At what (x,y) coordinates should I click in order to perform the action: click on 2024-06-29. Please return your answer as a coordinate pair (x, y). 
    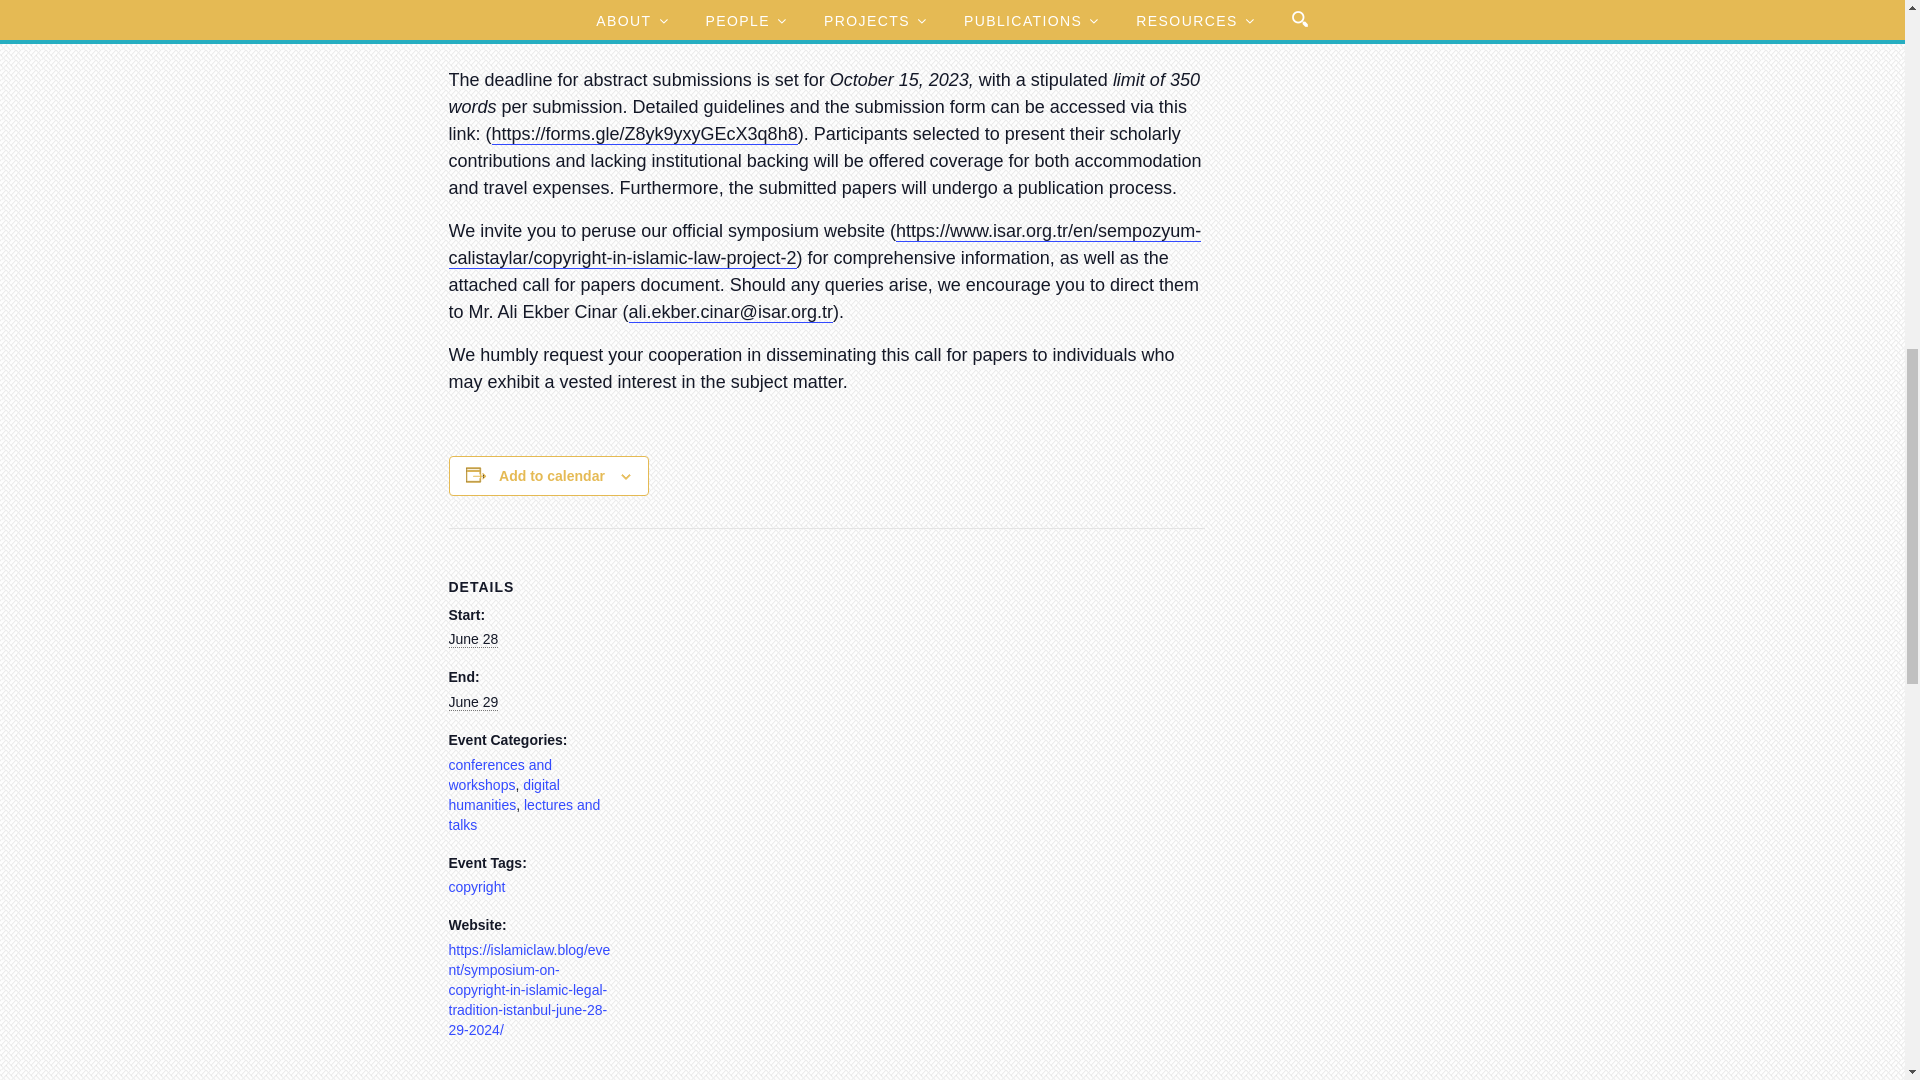
    Looking at the image, I should click on (472, 702).